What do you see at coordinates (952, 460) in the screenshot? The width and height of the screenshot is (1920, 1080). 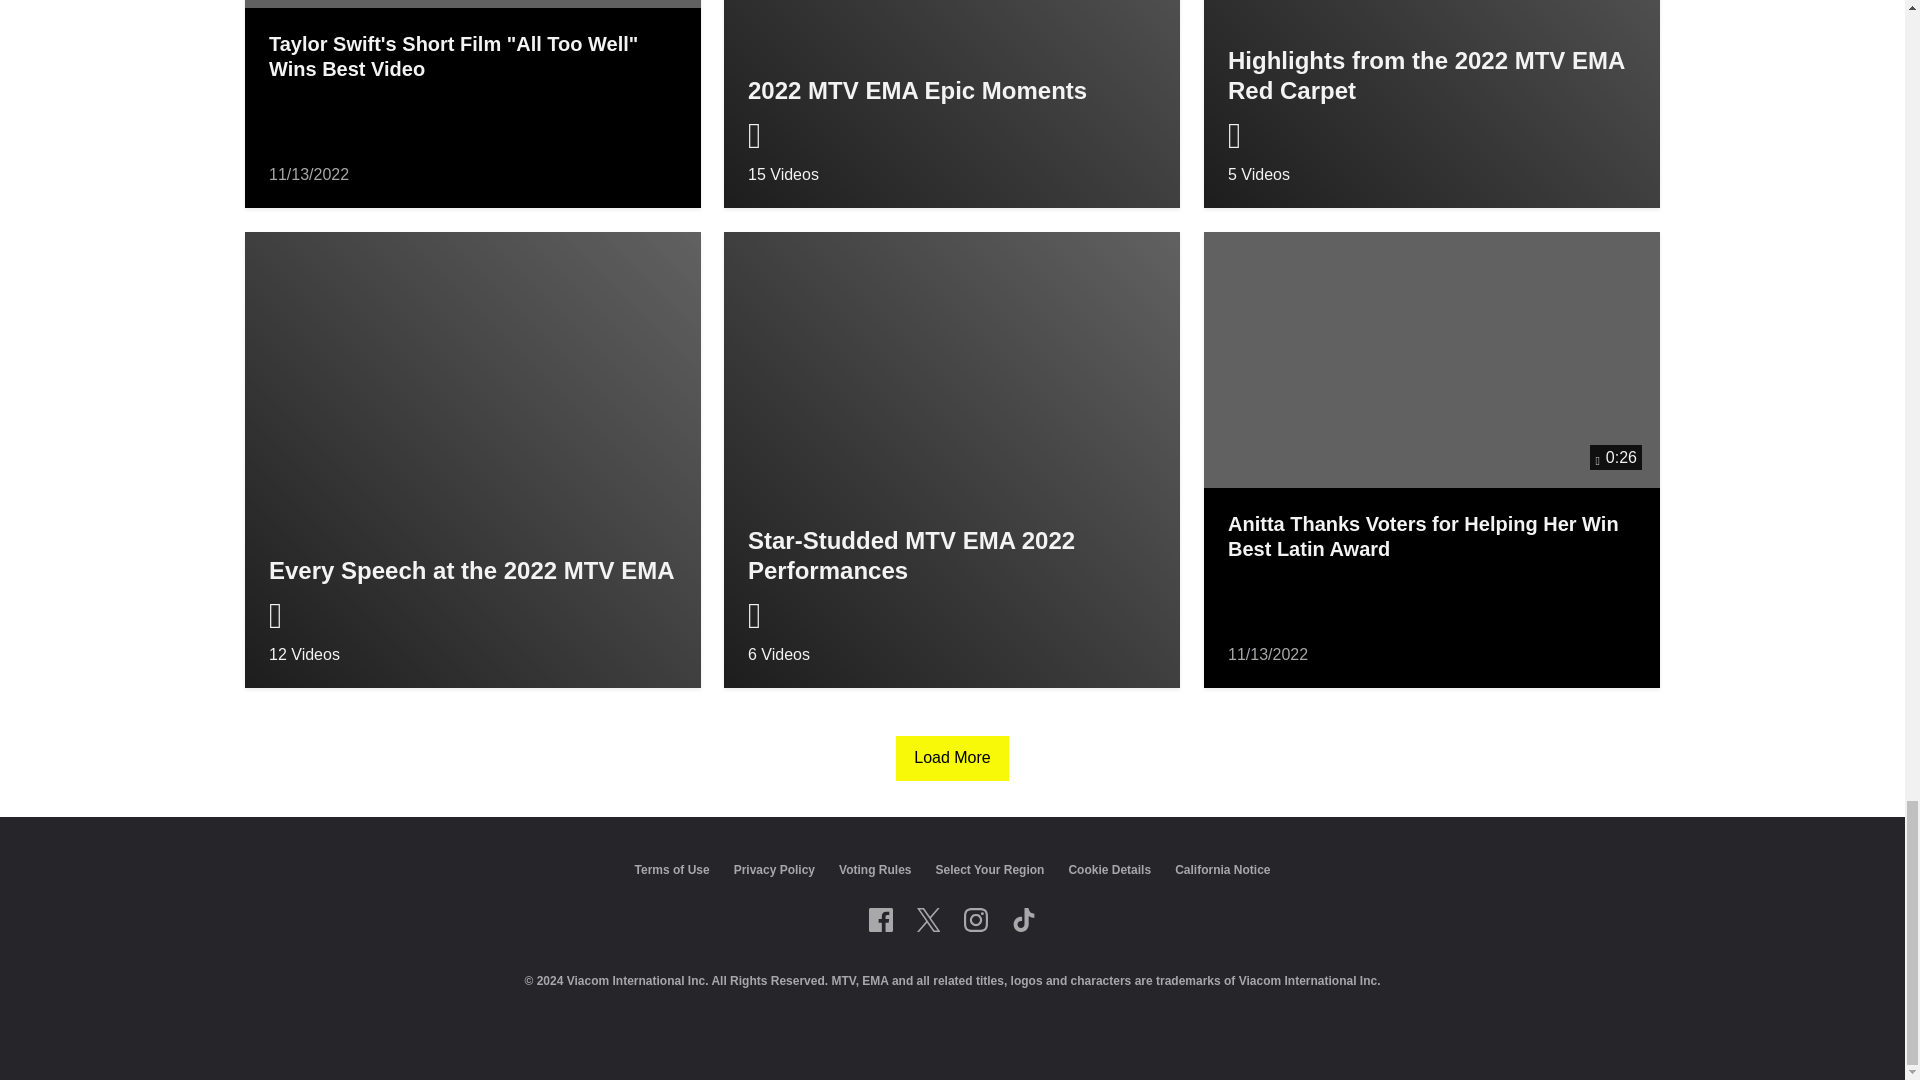 I see `Cookie Details` at bounding box center [952, 460].